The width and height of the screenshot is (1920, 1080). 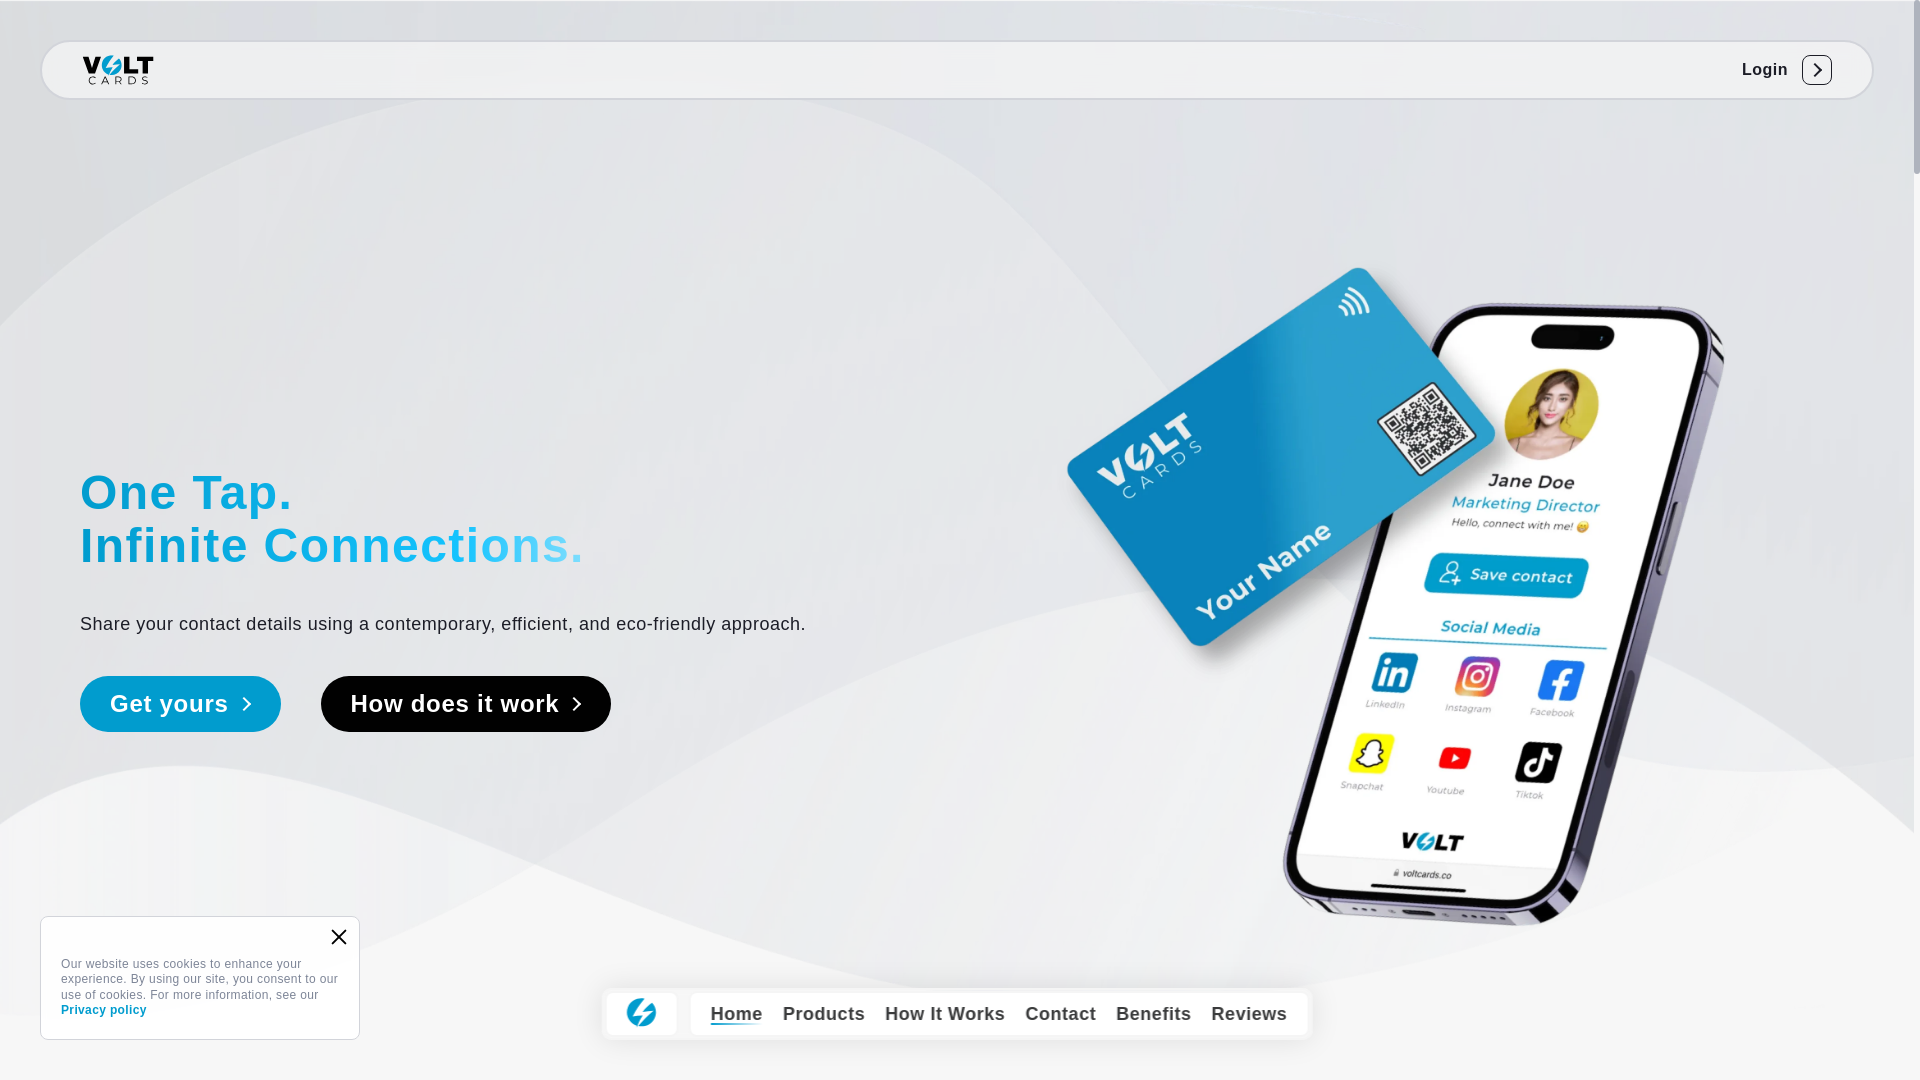 What do you see at coordinates (180, 704) in the screenshot?
I see `Get yours` at bounding box center [180, 704].